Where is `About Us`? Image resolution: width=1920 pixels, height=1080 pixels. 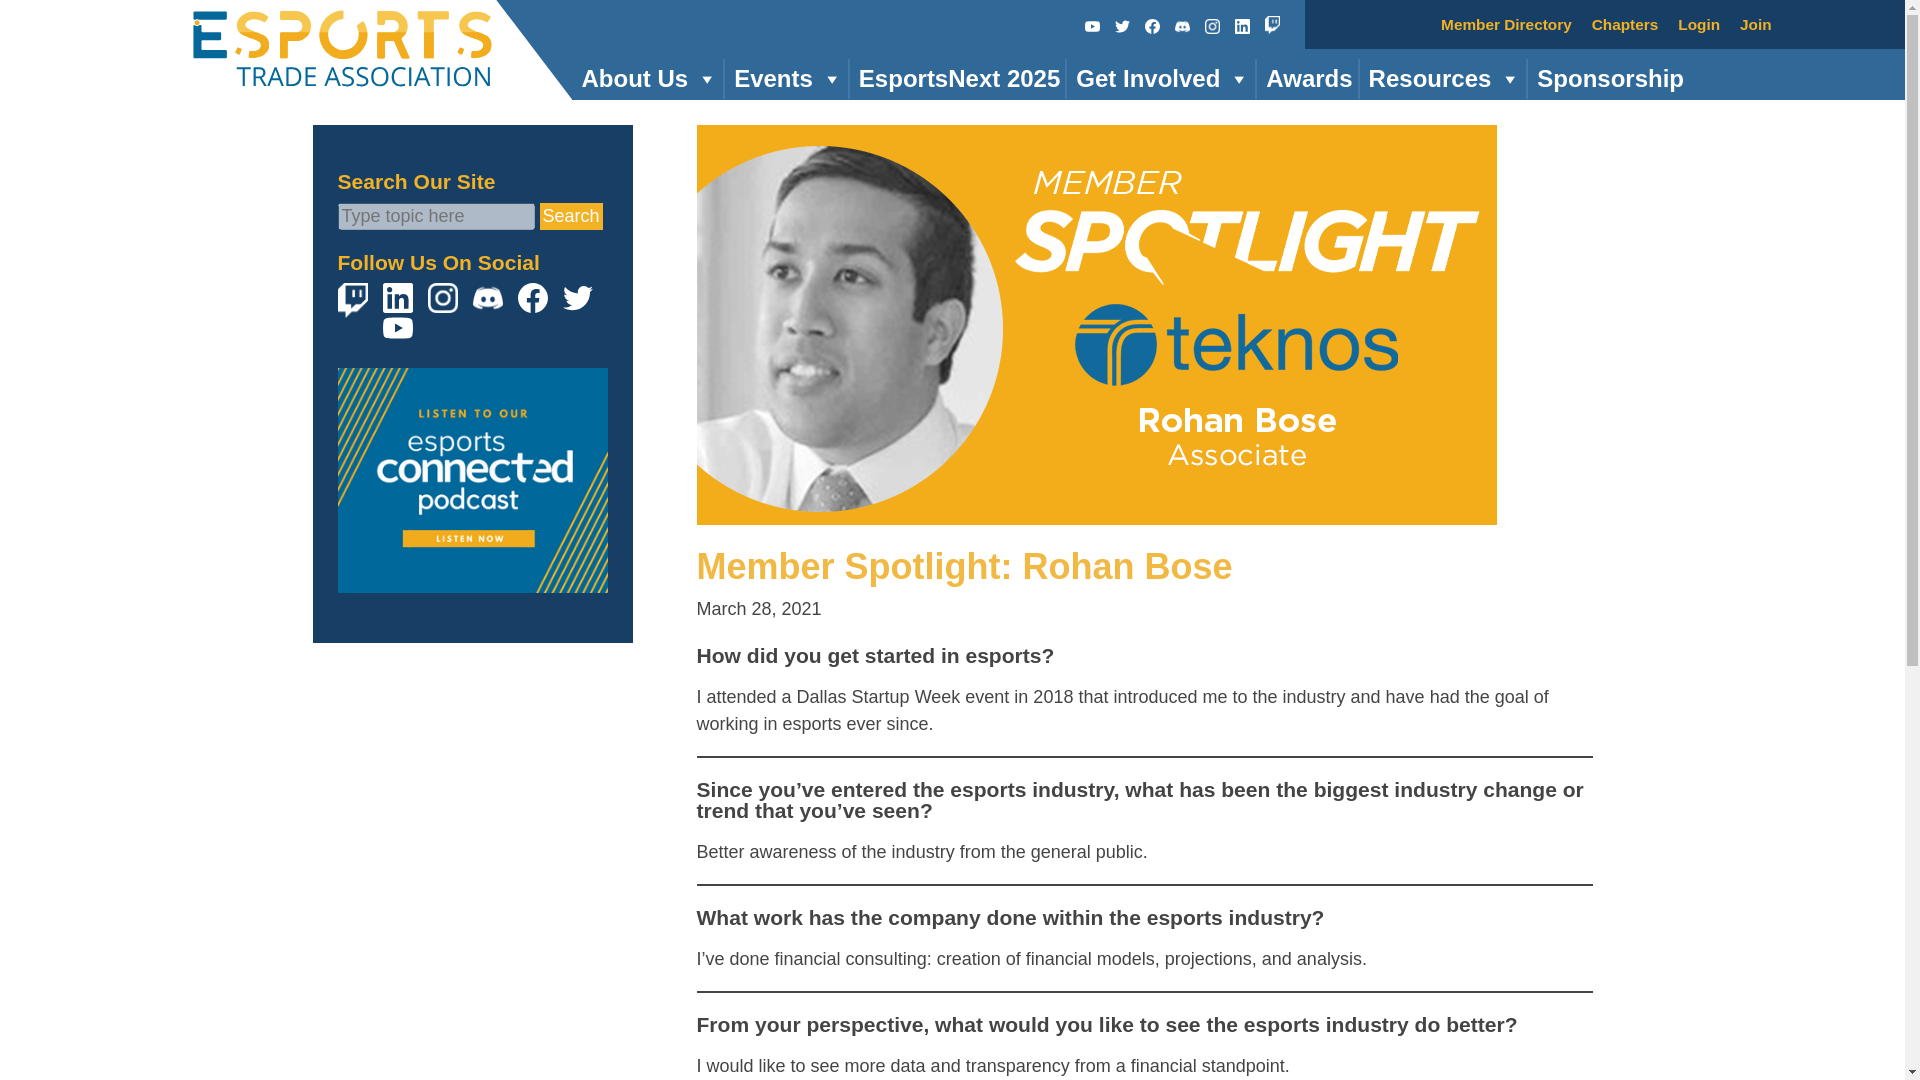 About Us is located at coordinates (648, 79).